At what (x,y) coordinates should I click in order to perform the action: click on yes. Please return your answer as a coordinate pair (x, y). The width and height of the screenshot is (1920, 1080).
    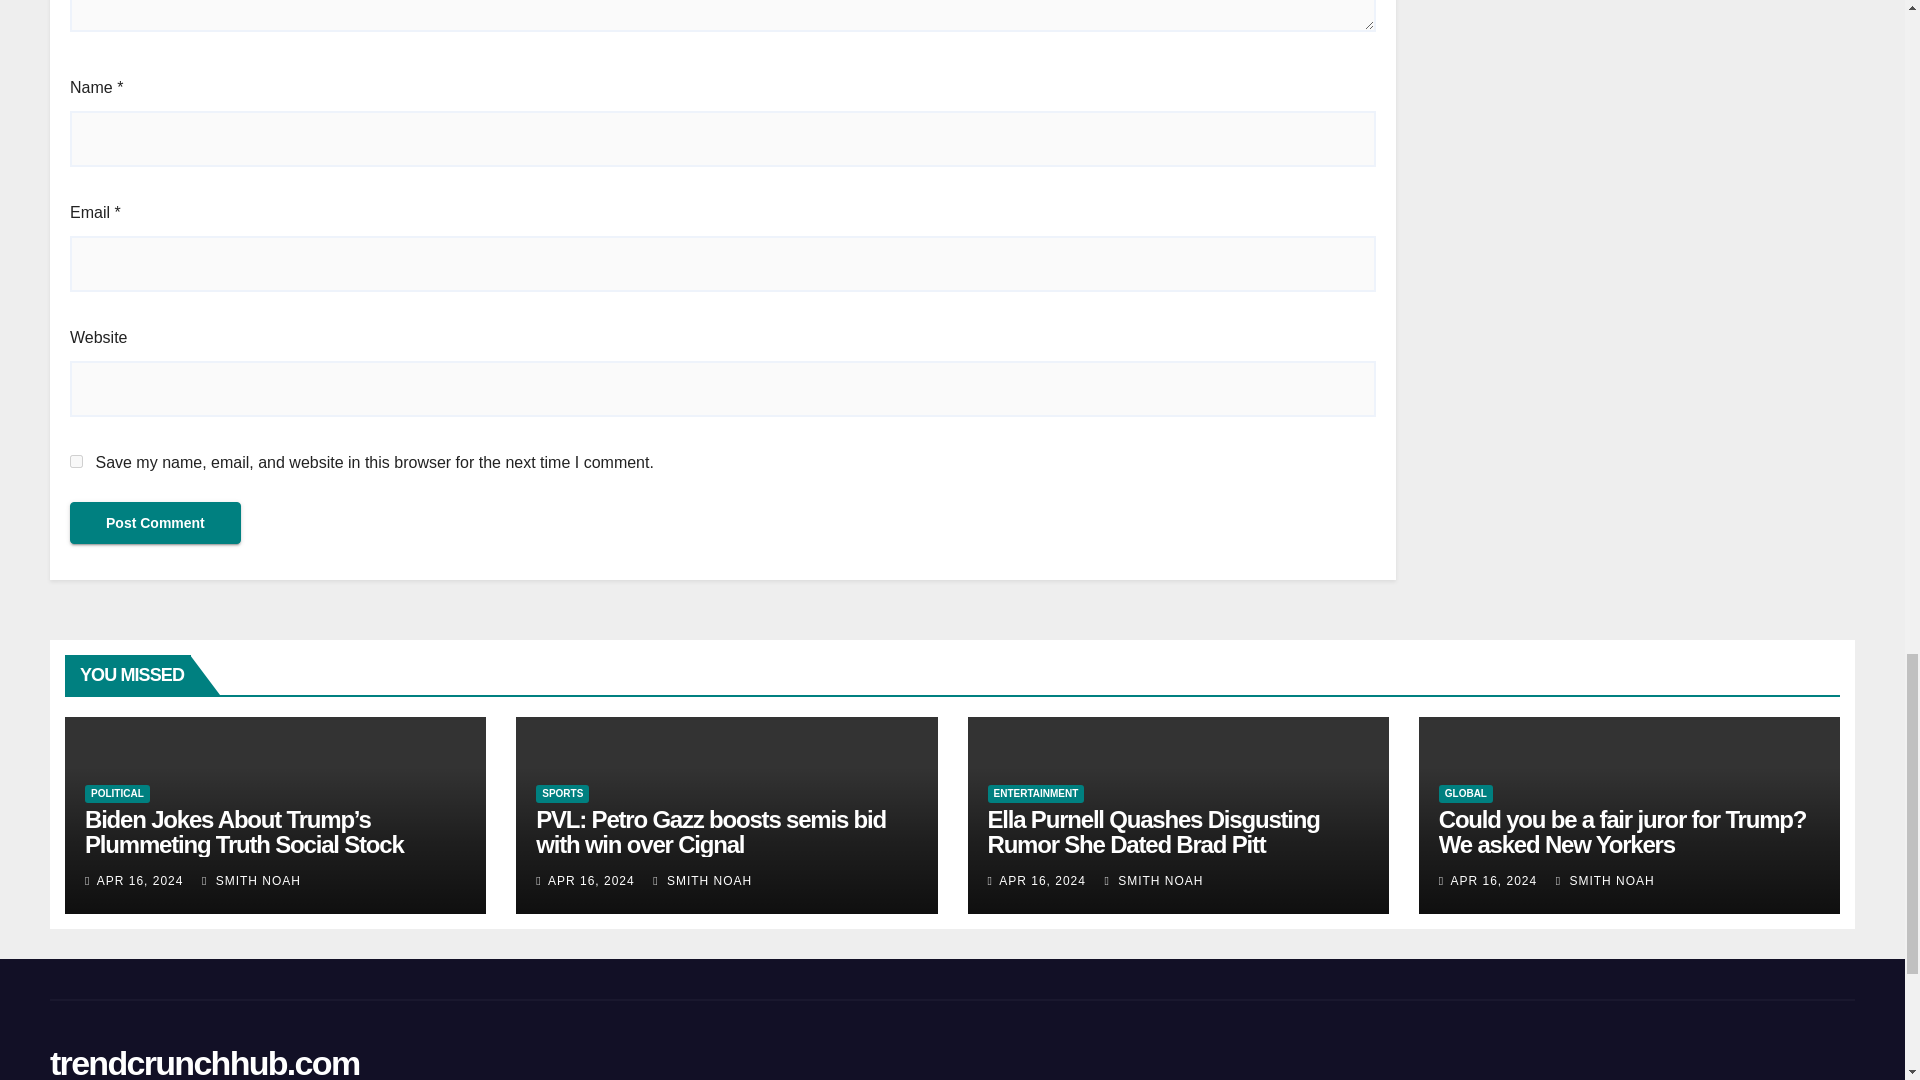
    Looking at the image, I should click on (76, 460).